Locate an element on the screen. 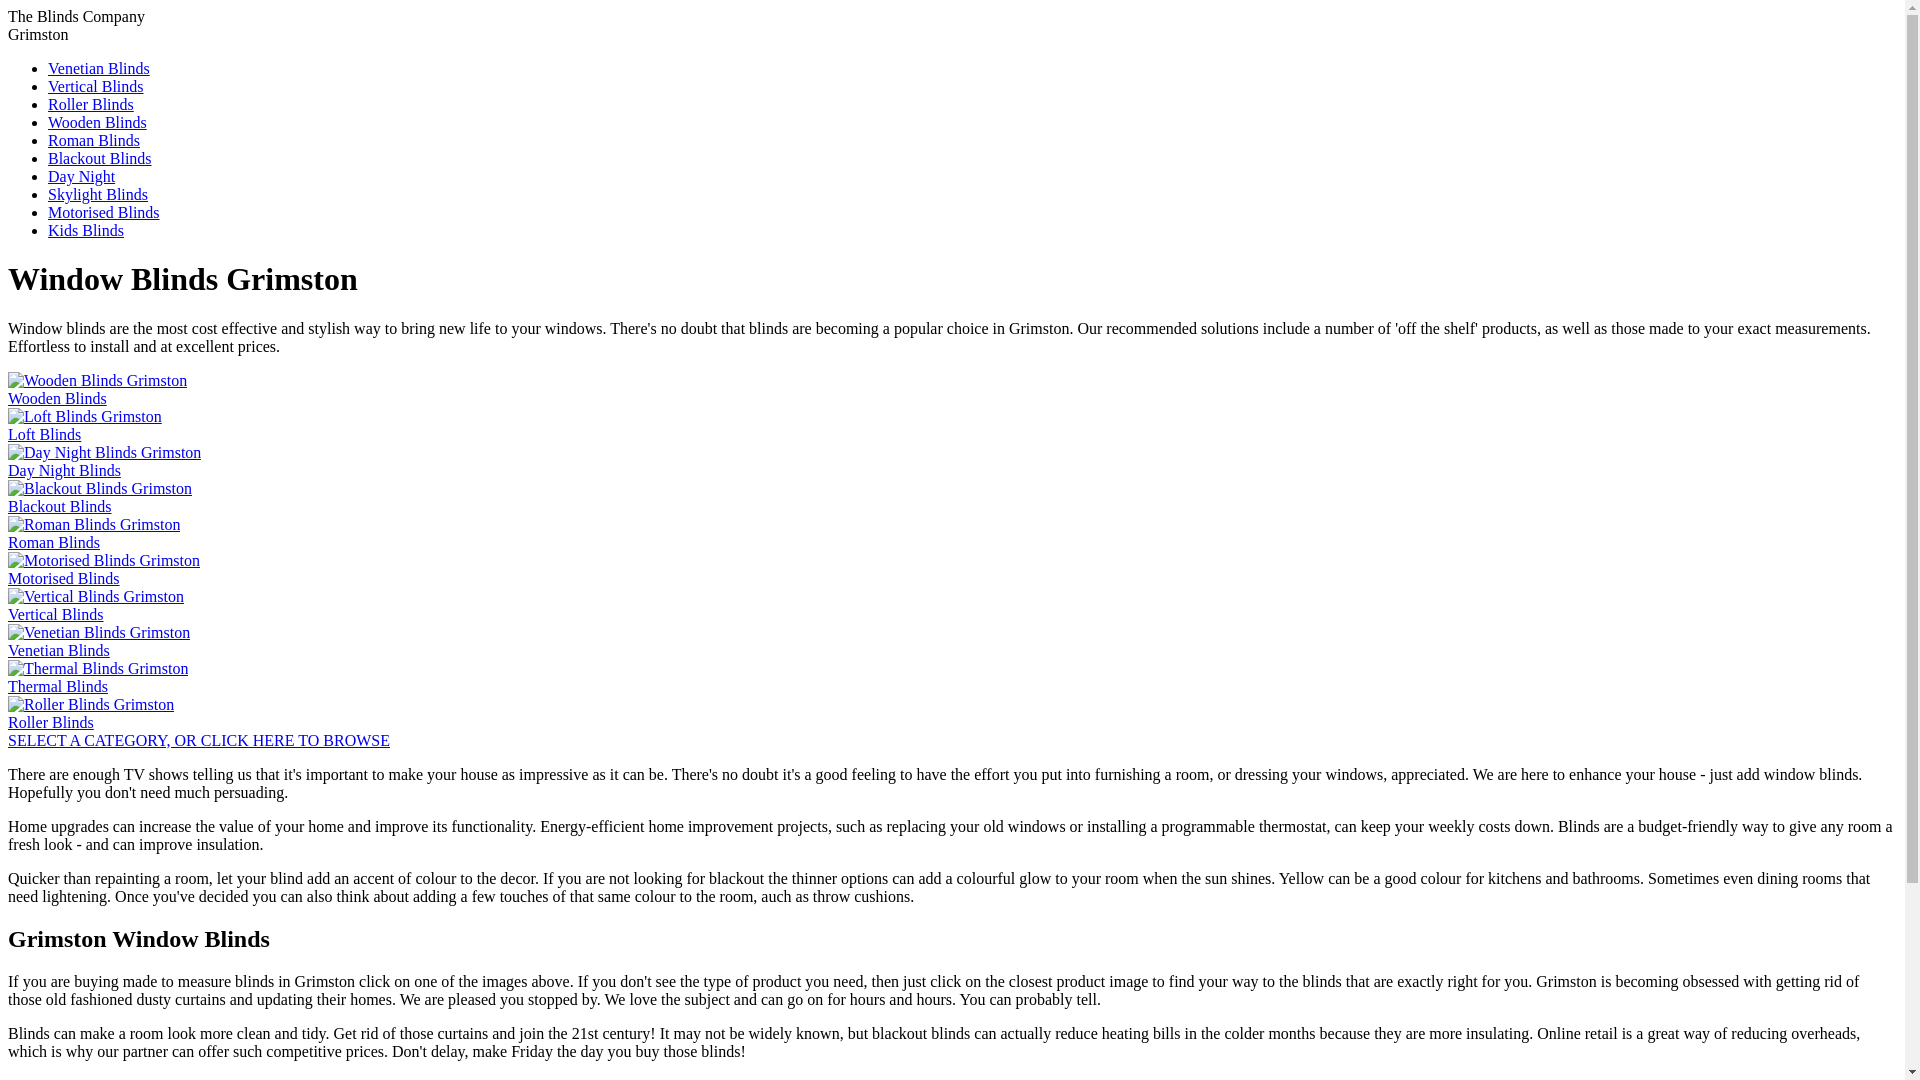  Kids Blinds Grimston is located at coordinates (86, 230).